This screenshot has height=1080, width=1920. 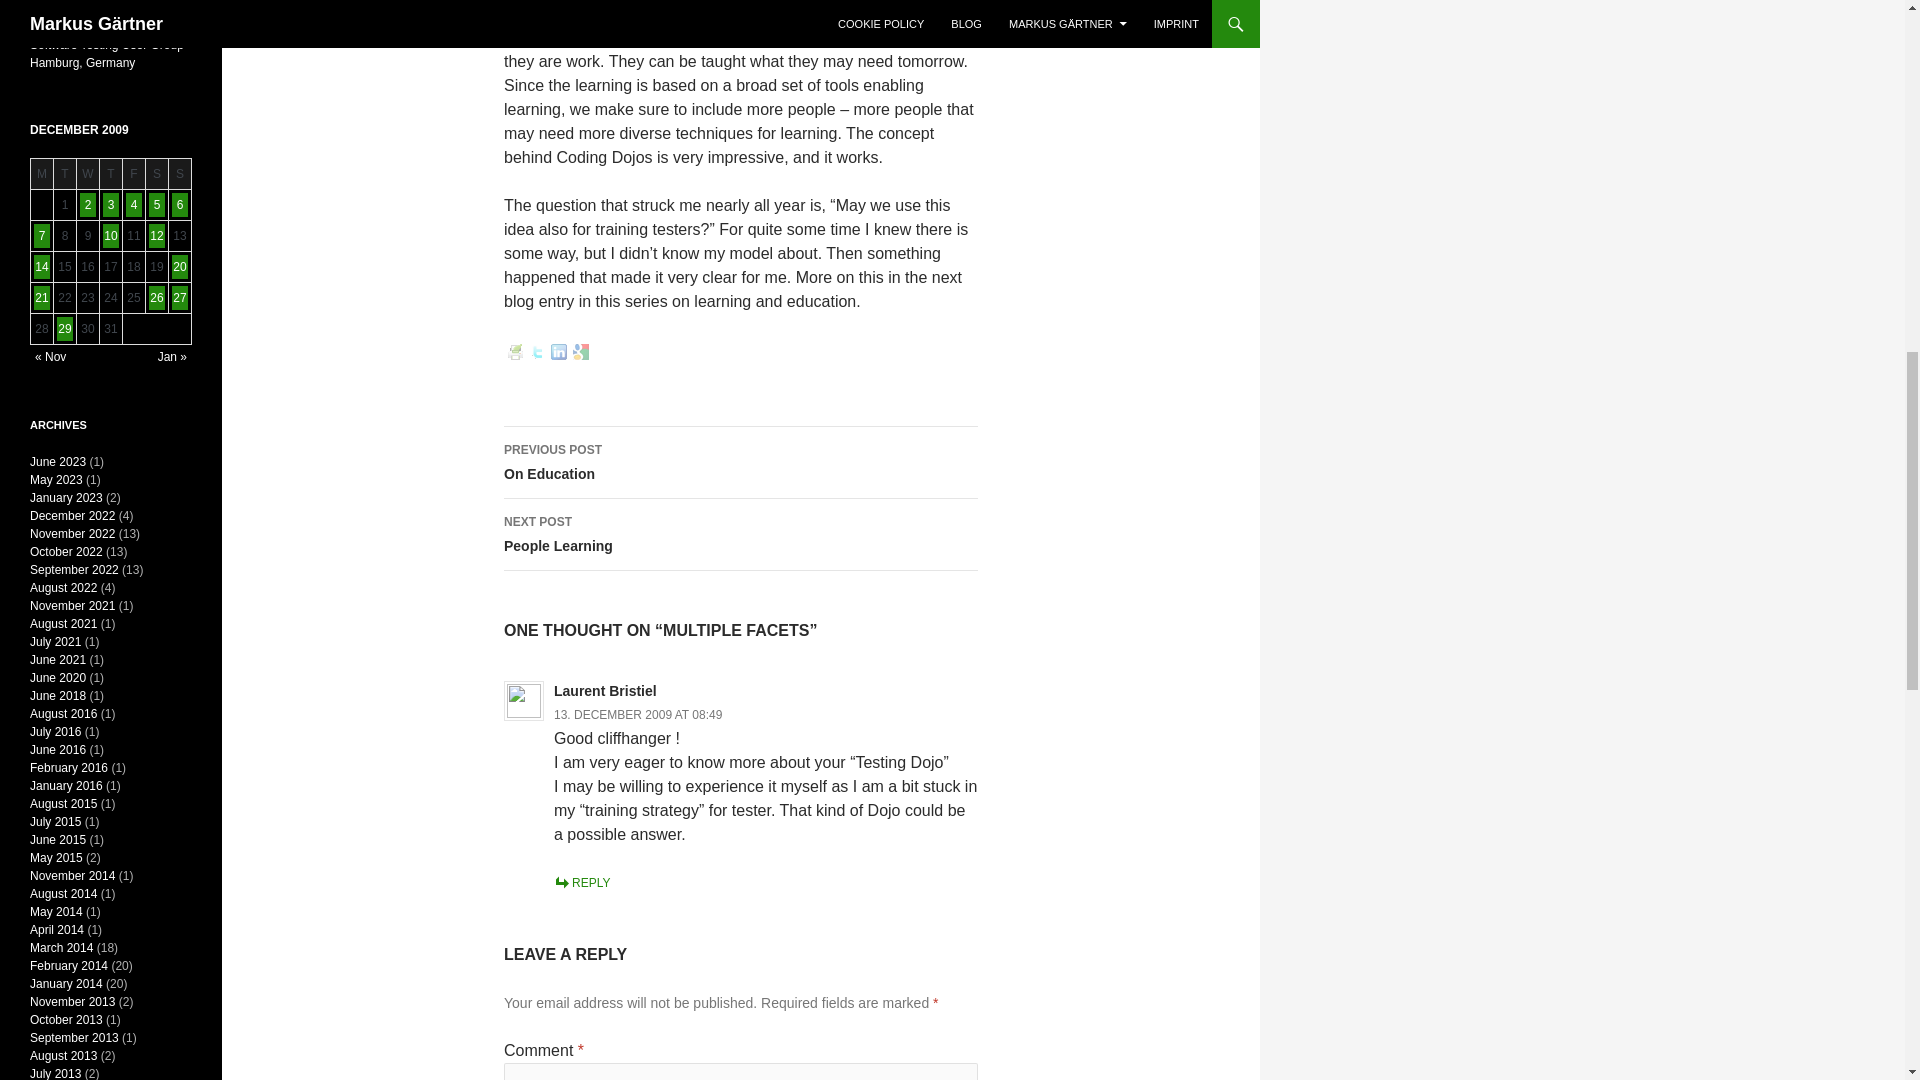 I want to click on 13. DECEMBER 2009 AT 08:49, so click(x=740, y=462).